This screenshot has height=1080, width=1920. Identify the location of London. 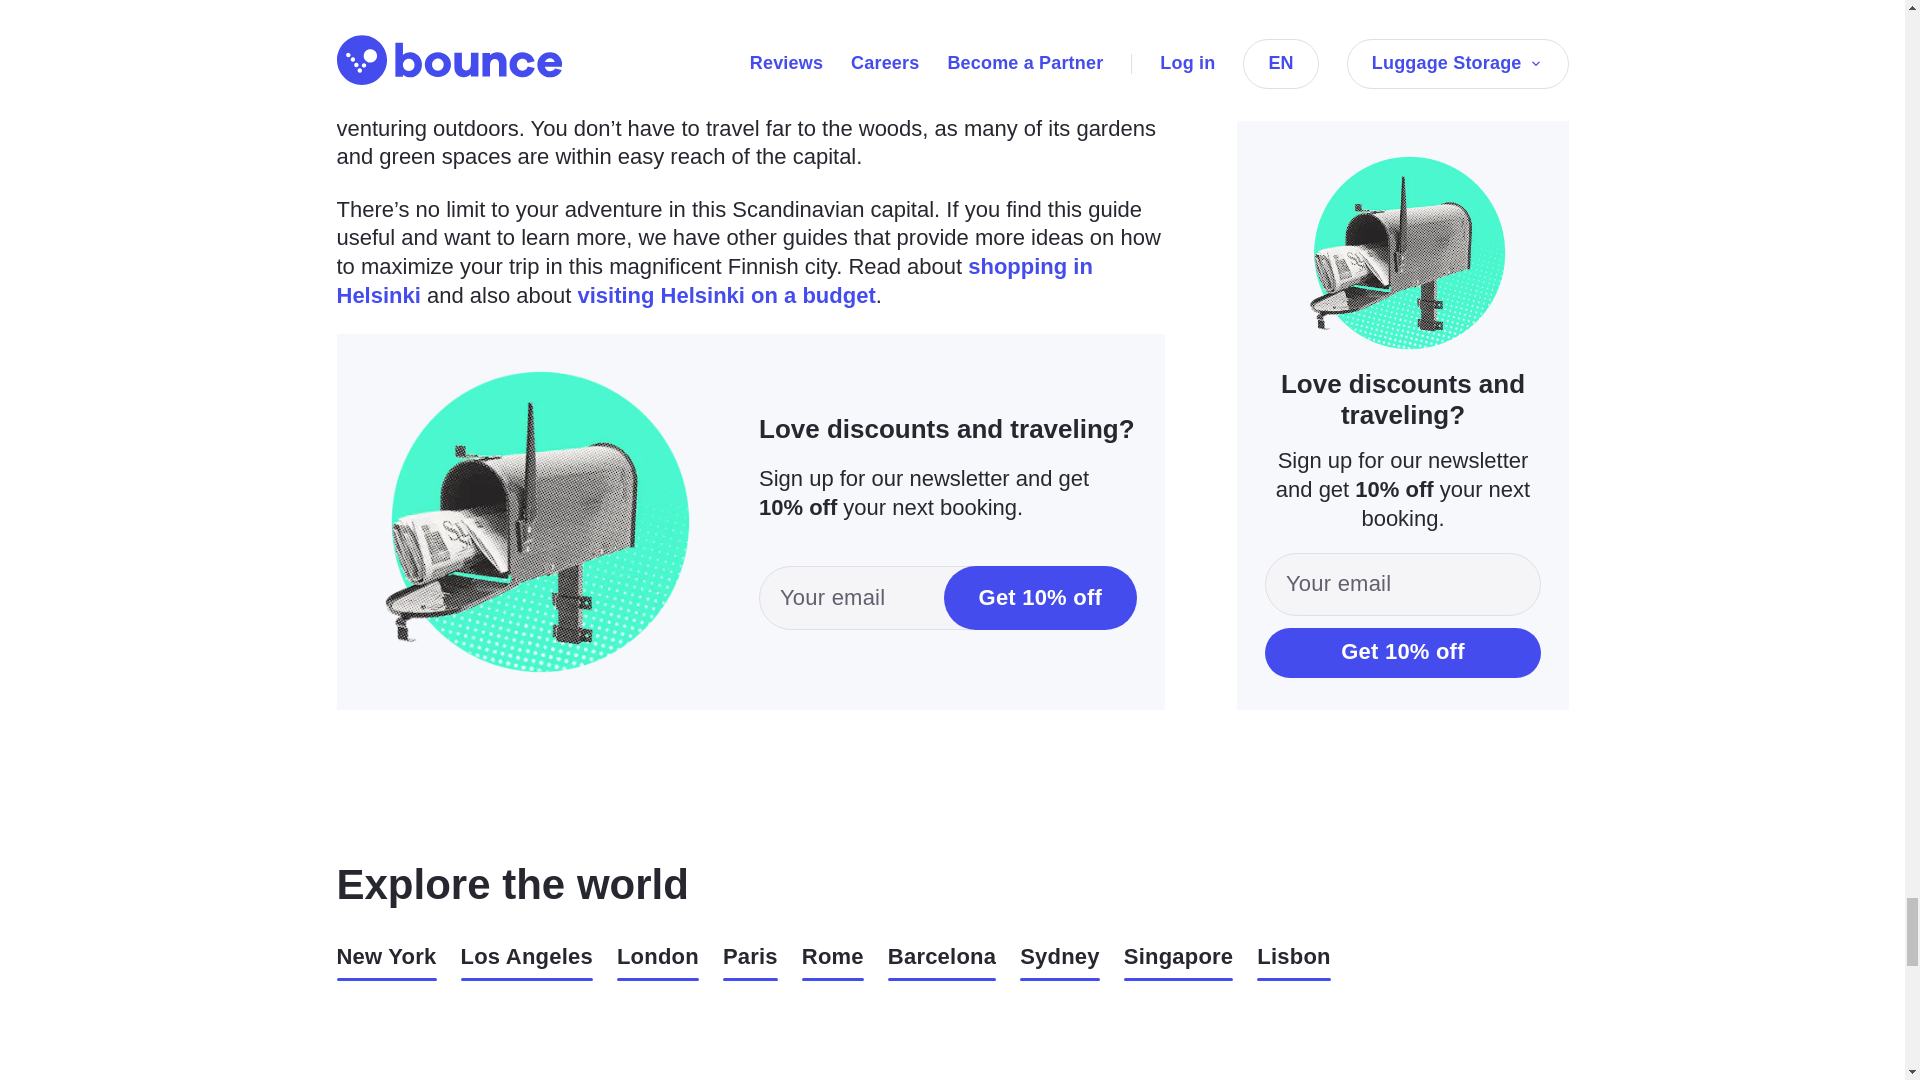
(657, 962).